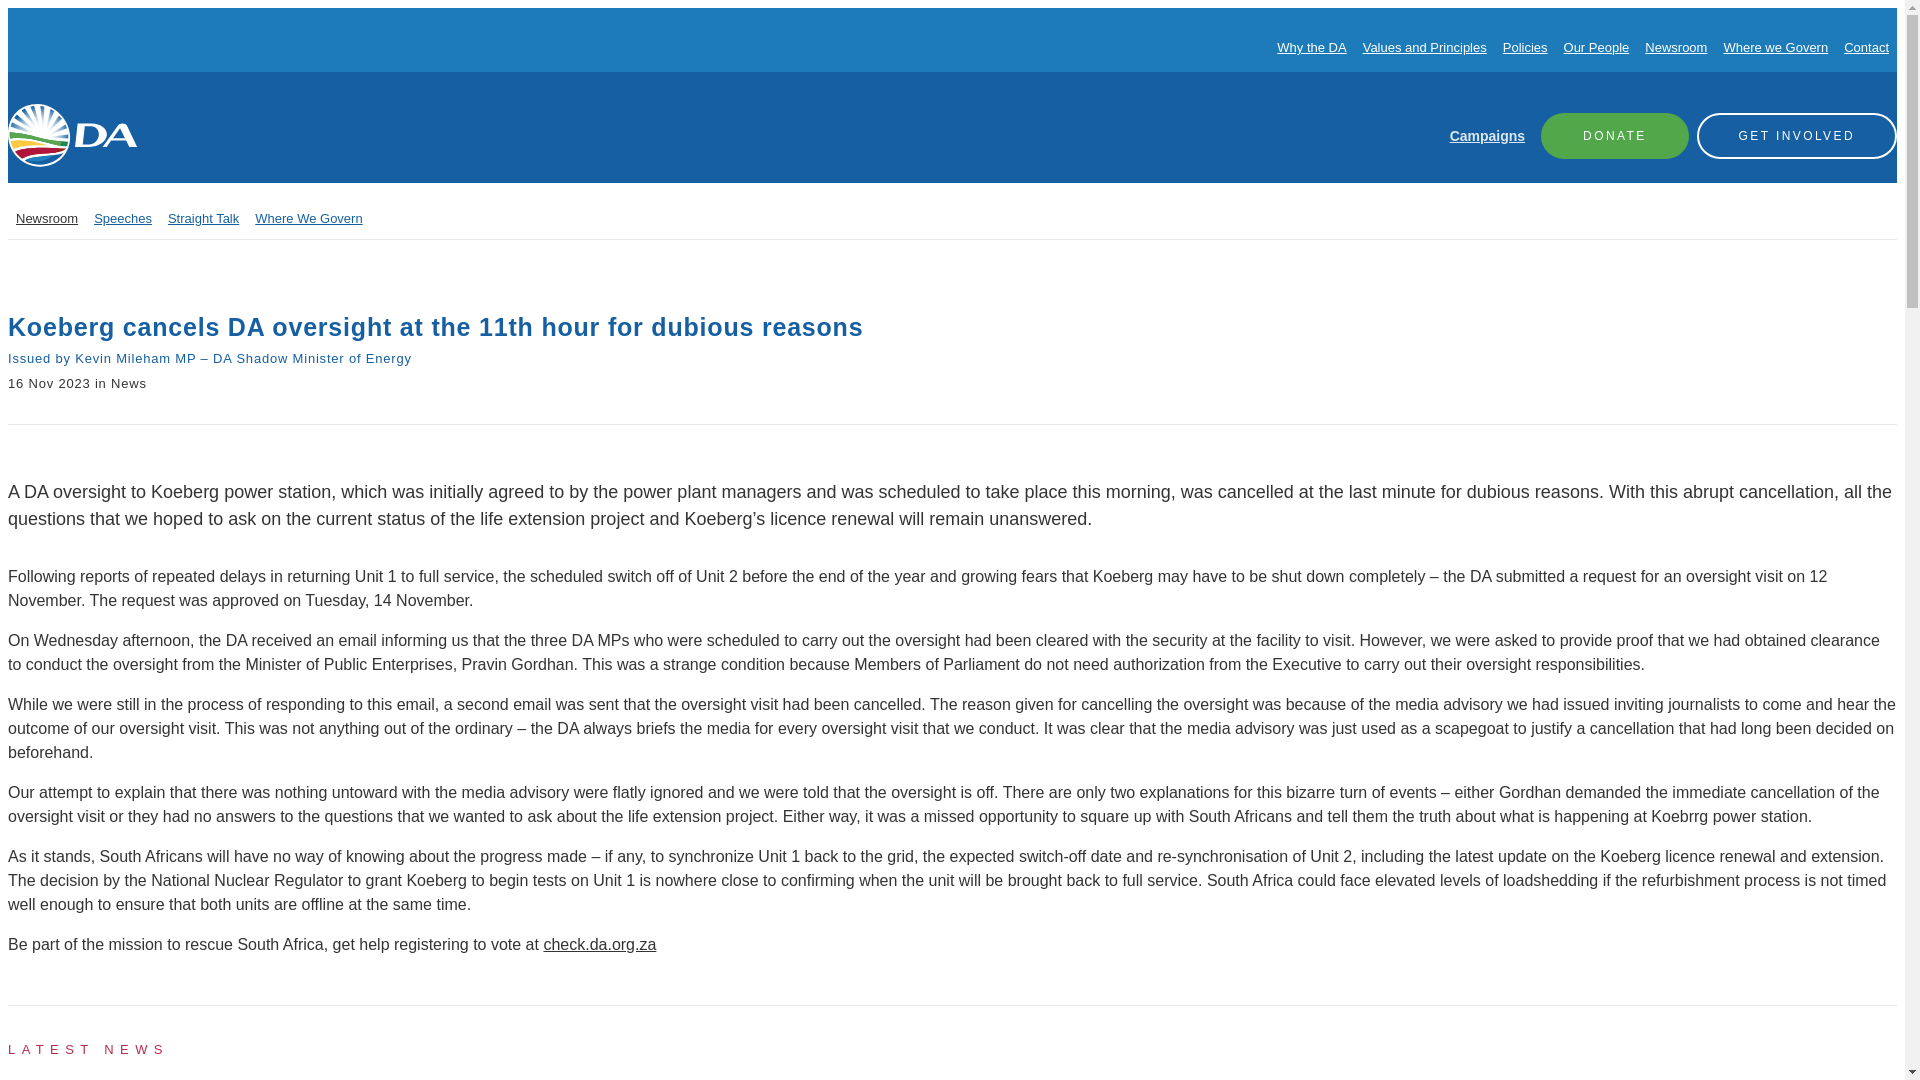 This screenshot has width=1920, height=1080. I want to click on Straight Talk, so click(203, 218).